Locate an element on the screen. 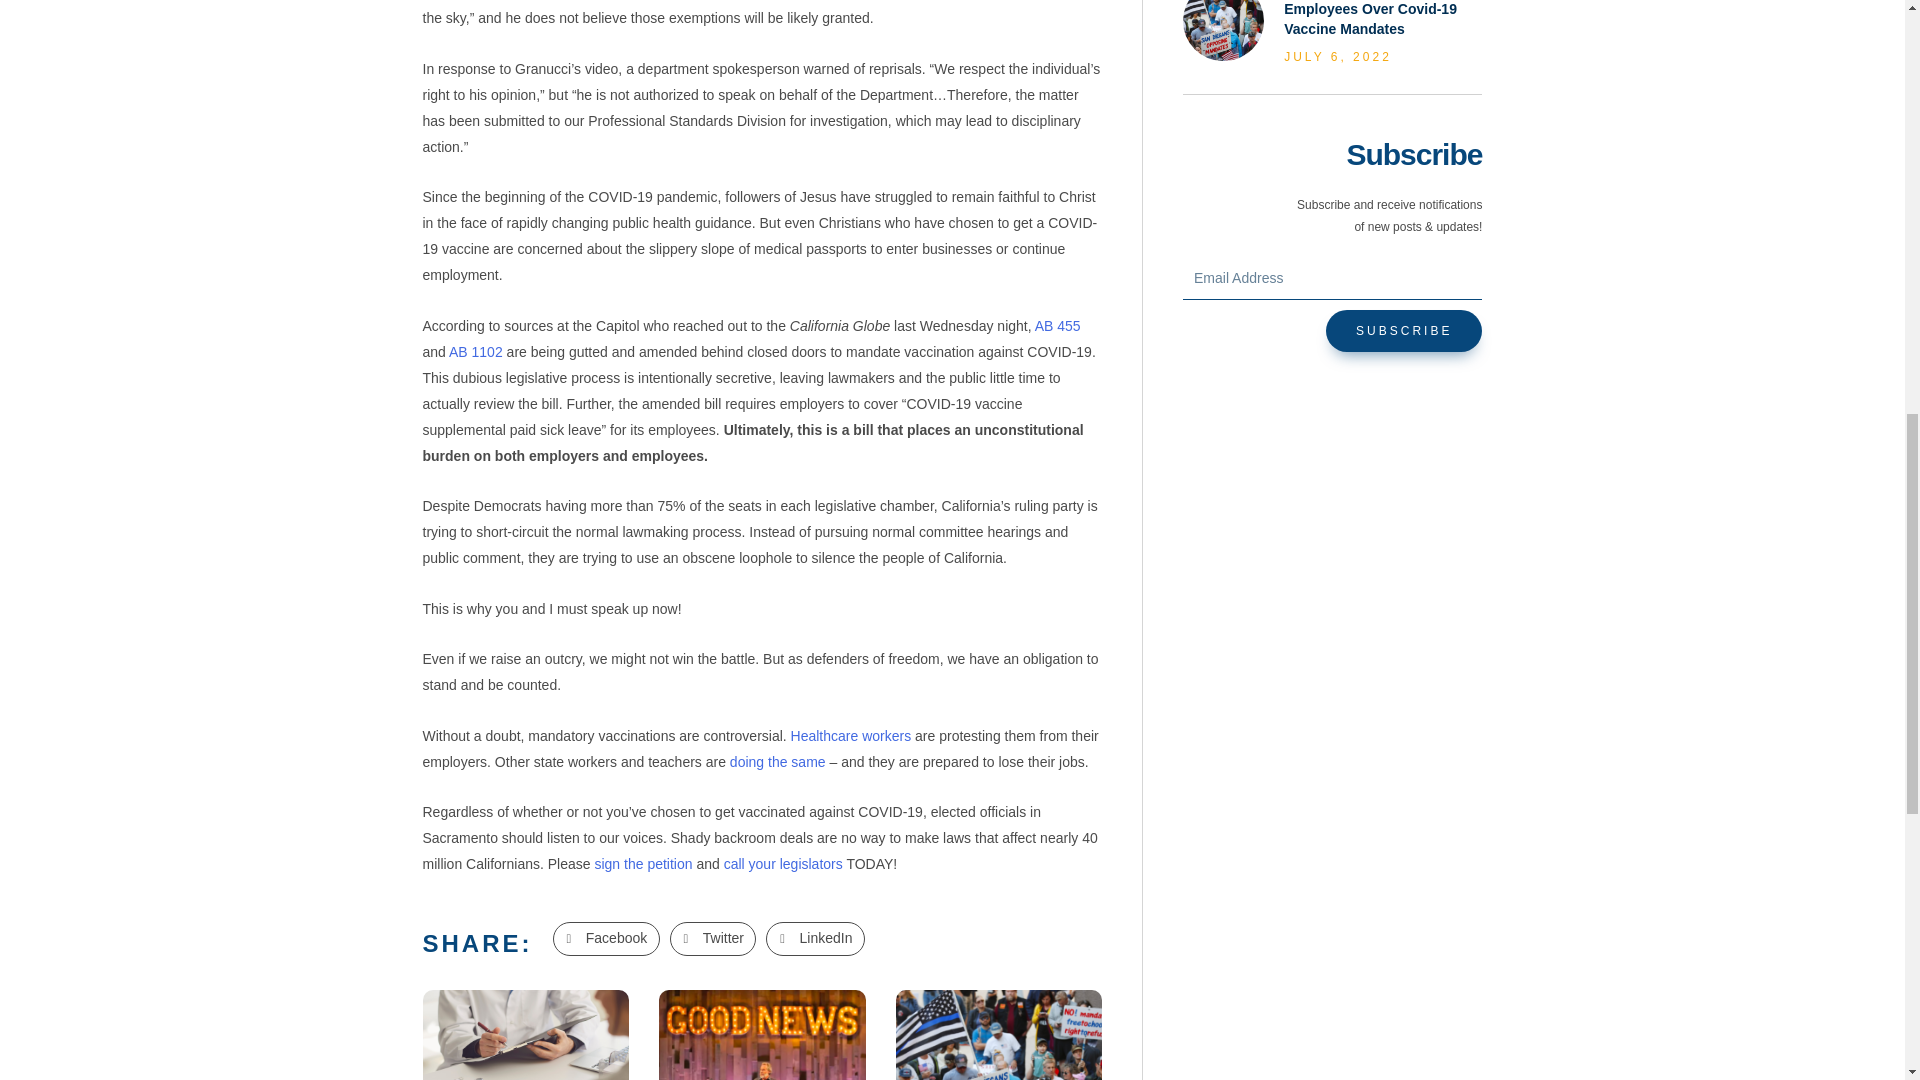  AB 455 is located at coordinates (1057, 325).